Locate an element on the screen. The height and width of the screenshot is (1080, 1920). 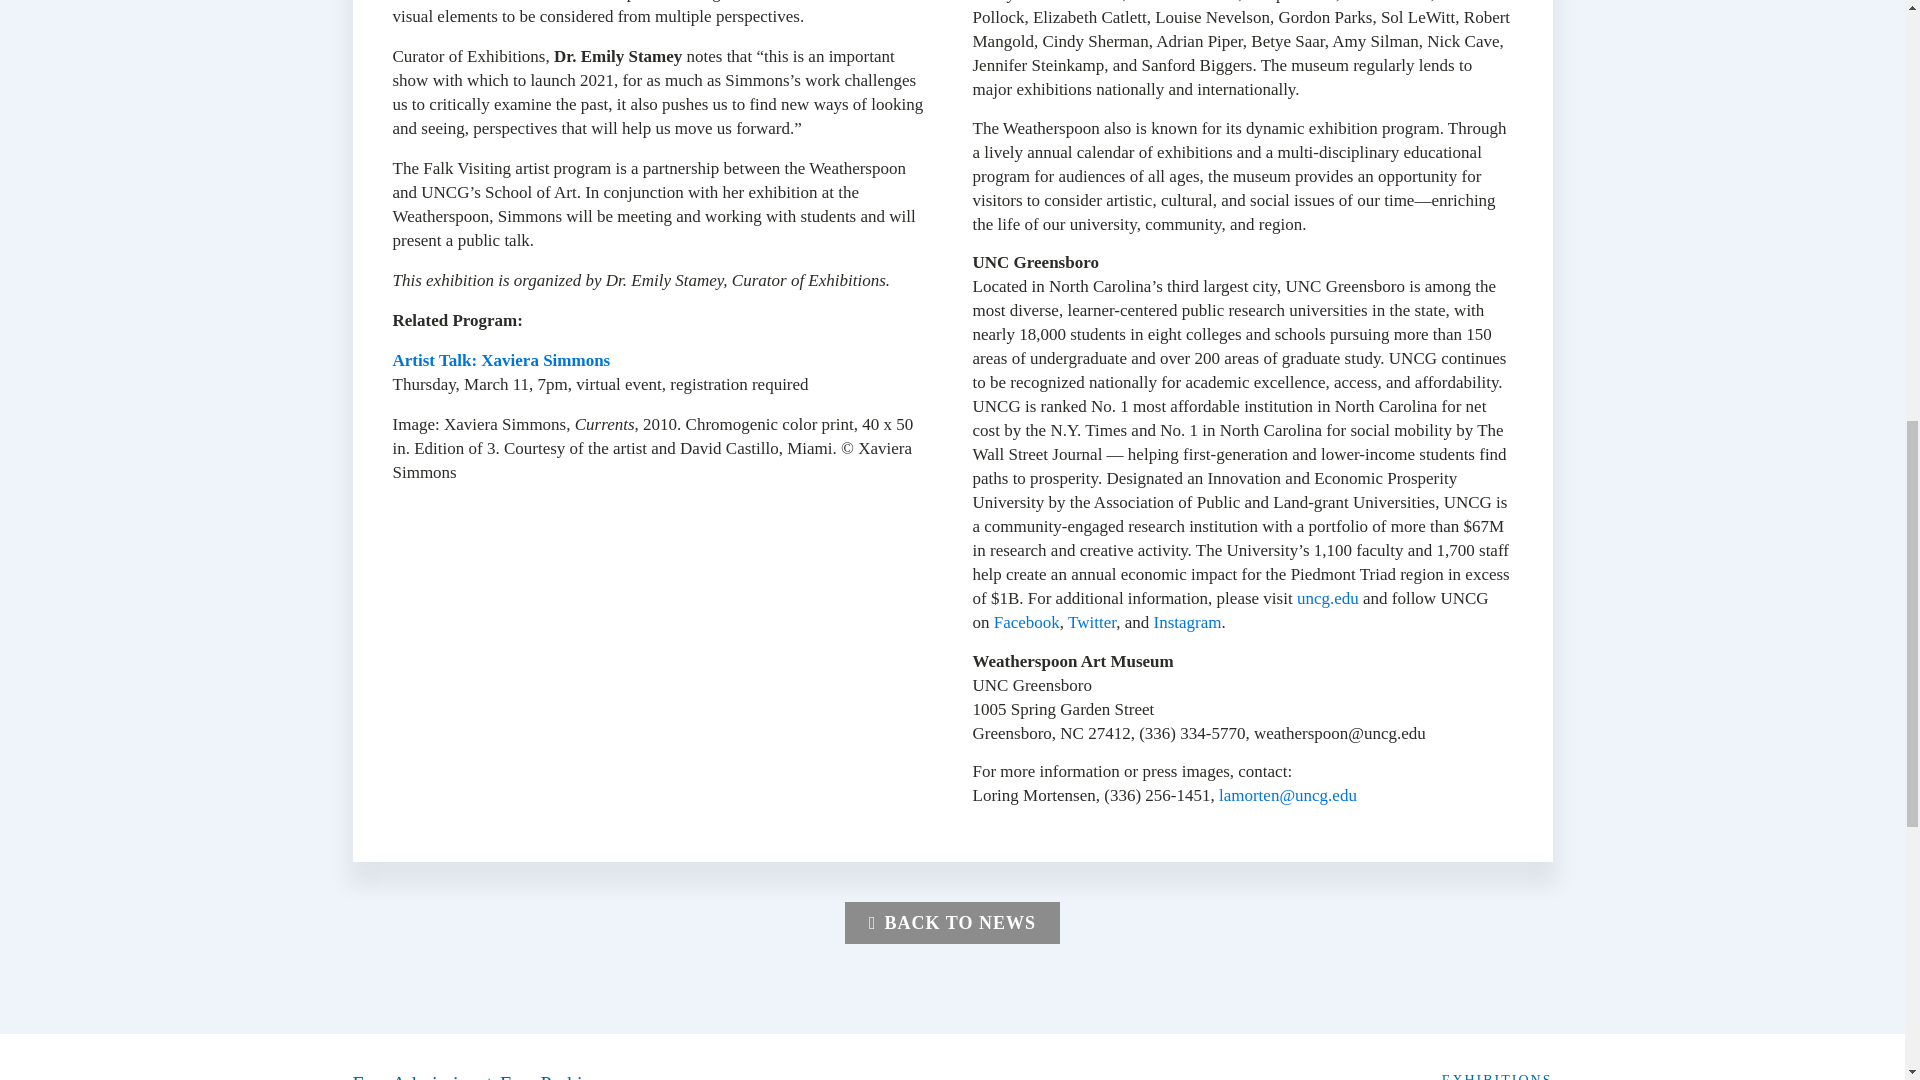
uncg.edu is located at coordinates (1328, 598).